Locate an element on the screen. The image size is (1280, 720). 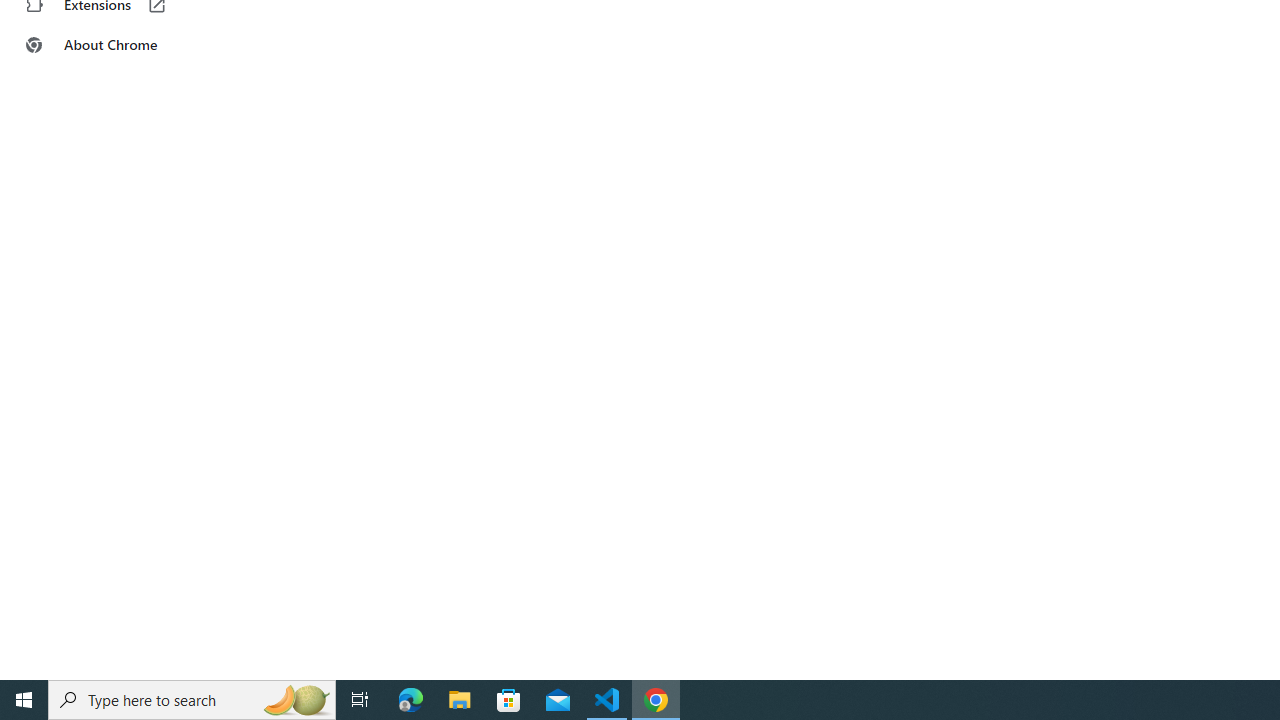
 Bing Bunny: Home bingbunny.com https://uk.bingbunny.com is located at coordinates (313, 692).